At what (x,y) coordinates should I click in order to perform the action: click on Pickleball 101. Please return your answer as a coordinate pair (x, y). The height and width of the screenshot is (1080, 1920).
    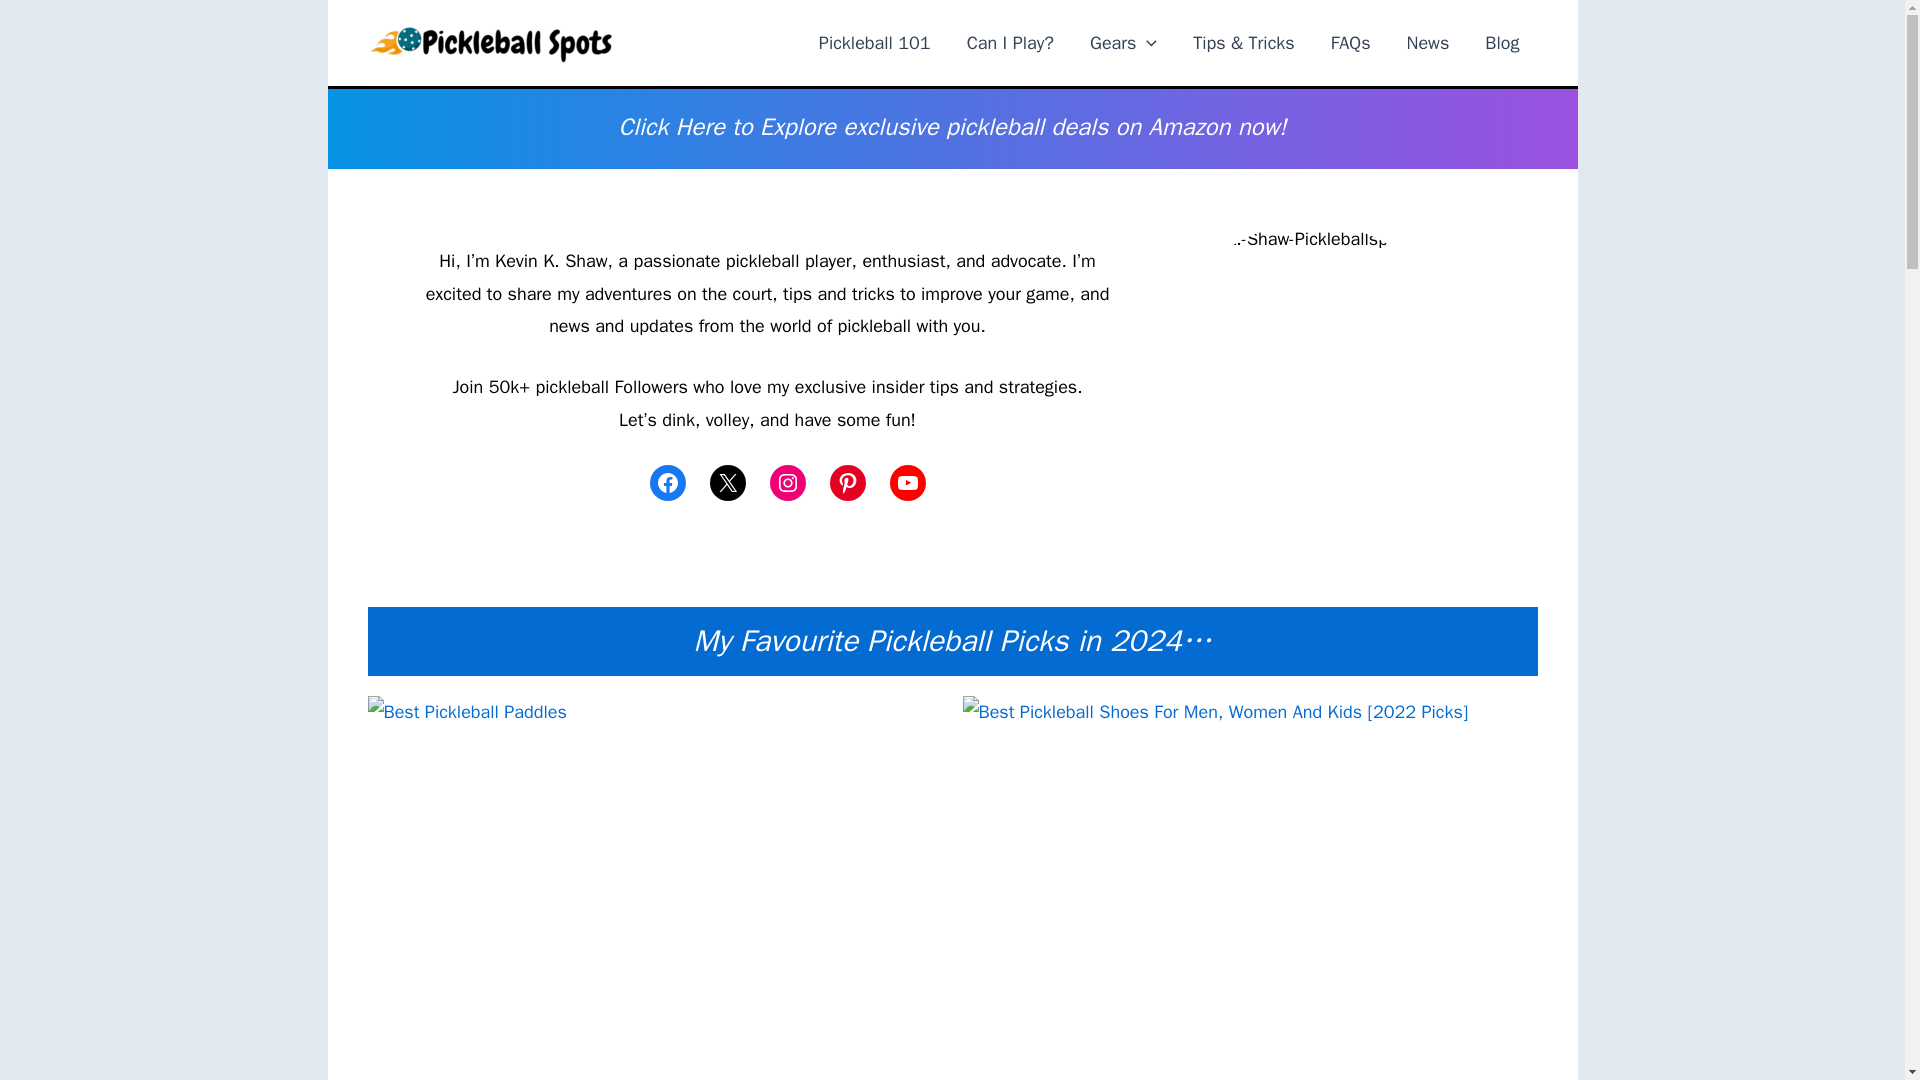
    Looking at the image, I should click on (874, 43).